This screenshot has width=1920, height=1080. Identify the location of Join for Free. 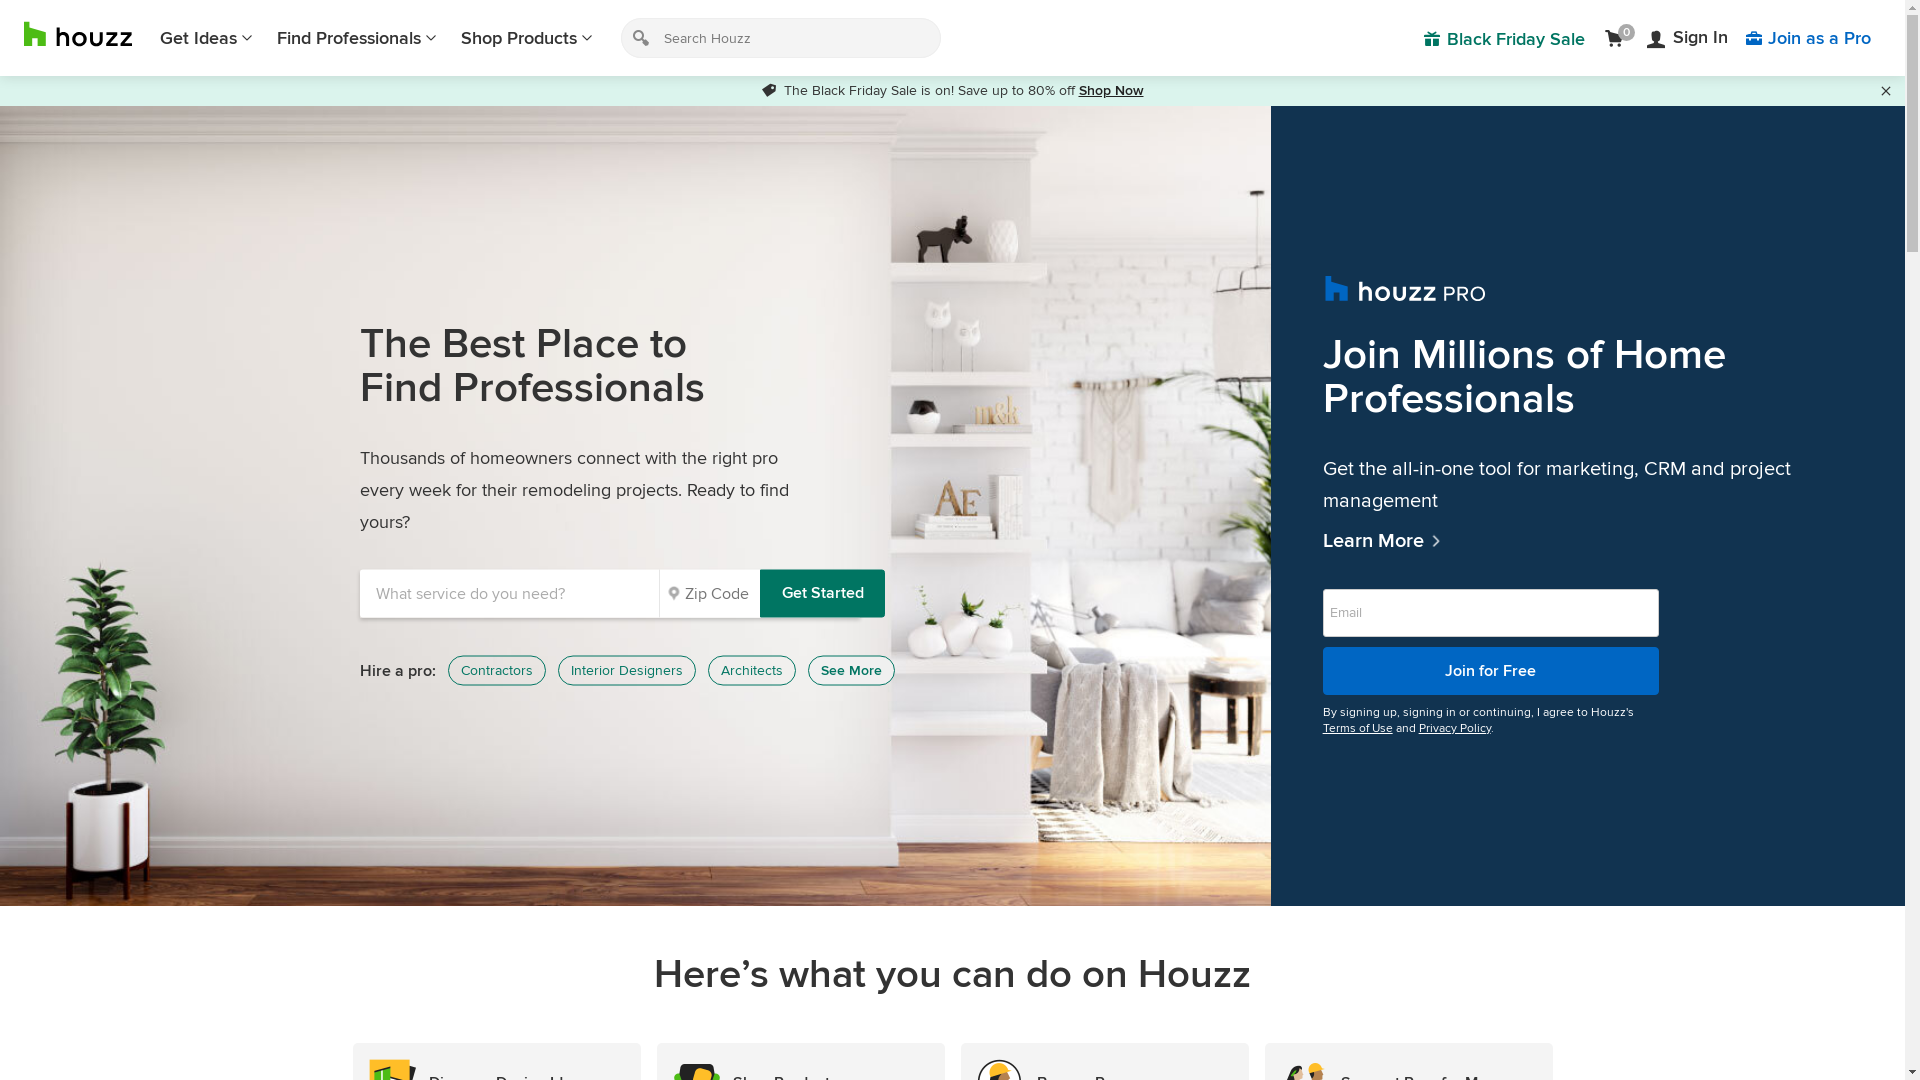
(1491, 670).